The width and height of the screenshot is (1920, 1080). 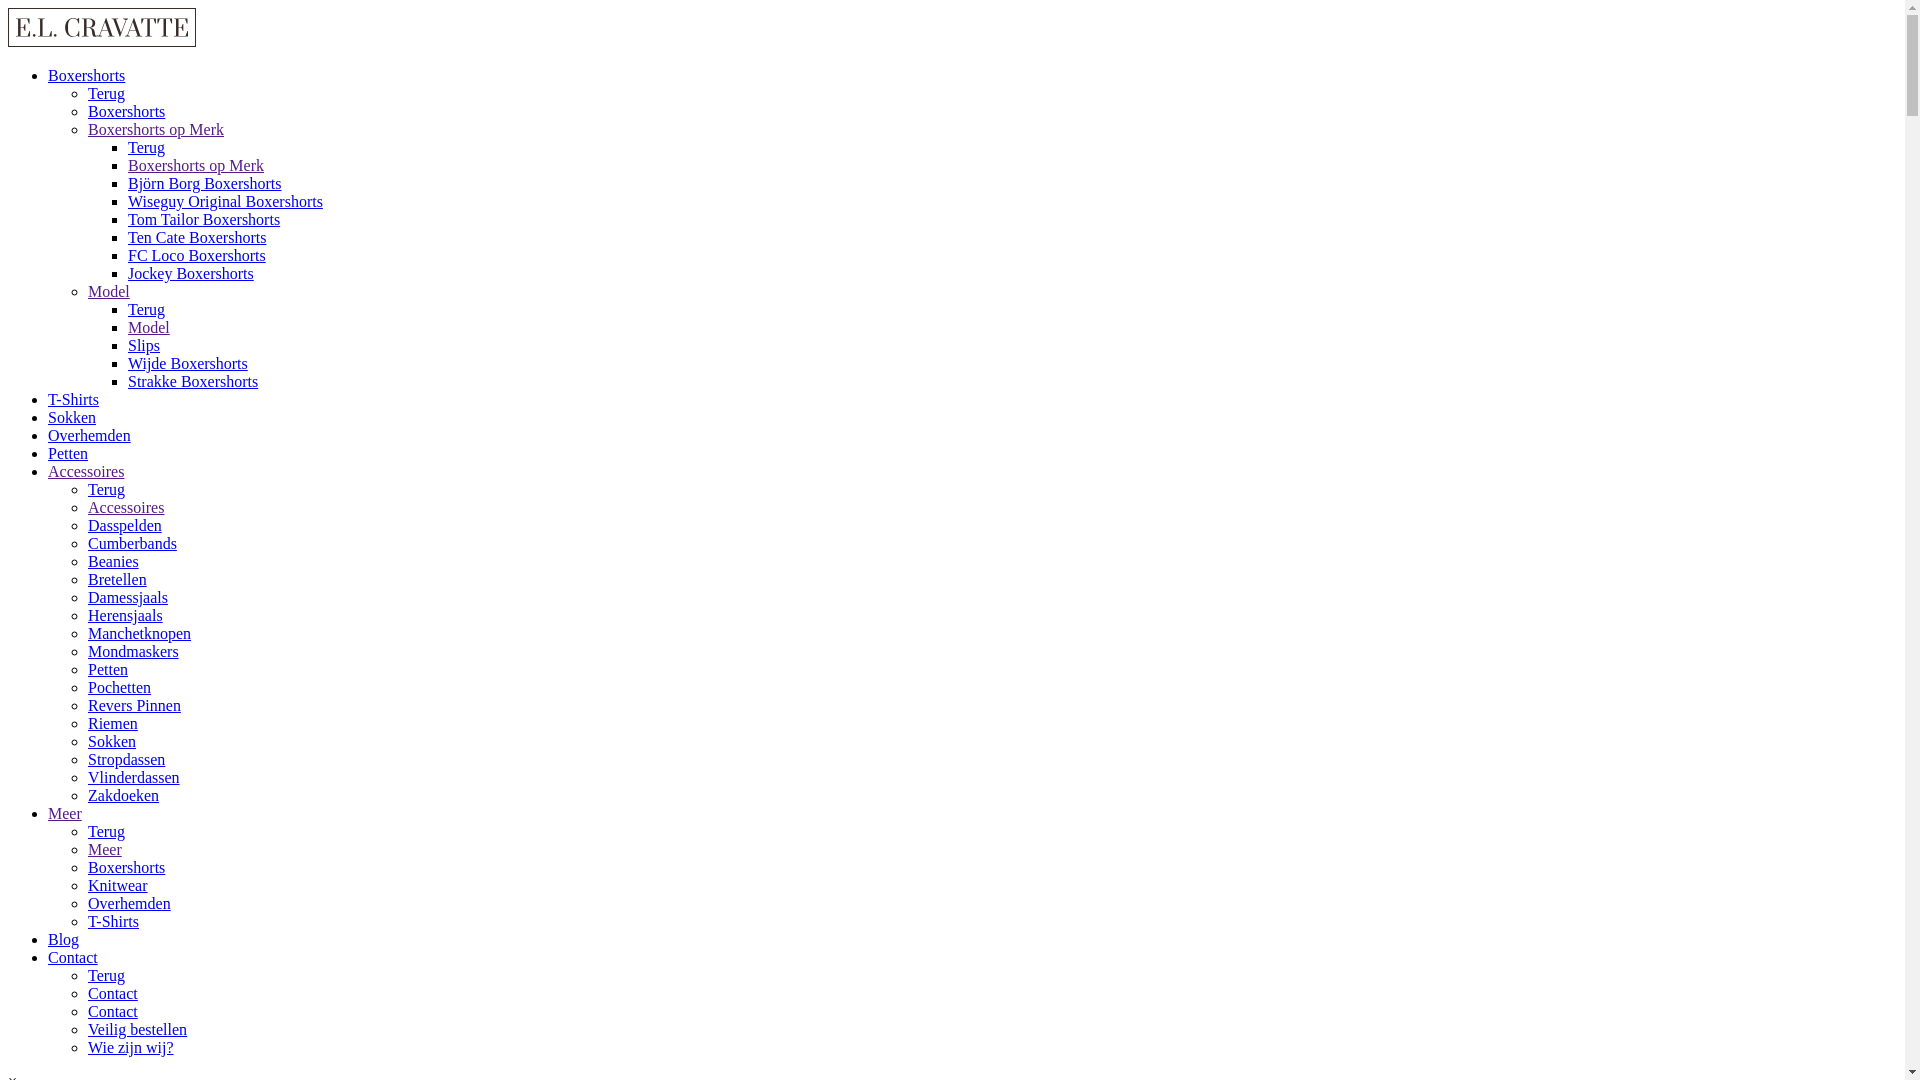 What do you see at coordinates (120, 688) in the screenshot?
I see `Pochetten` at bounding box center [120, 688].